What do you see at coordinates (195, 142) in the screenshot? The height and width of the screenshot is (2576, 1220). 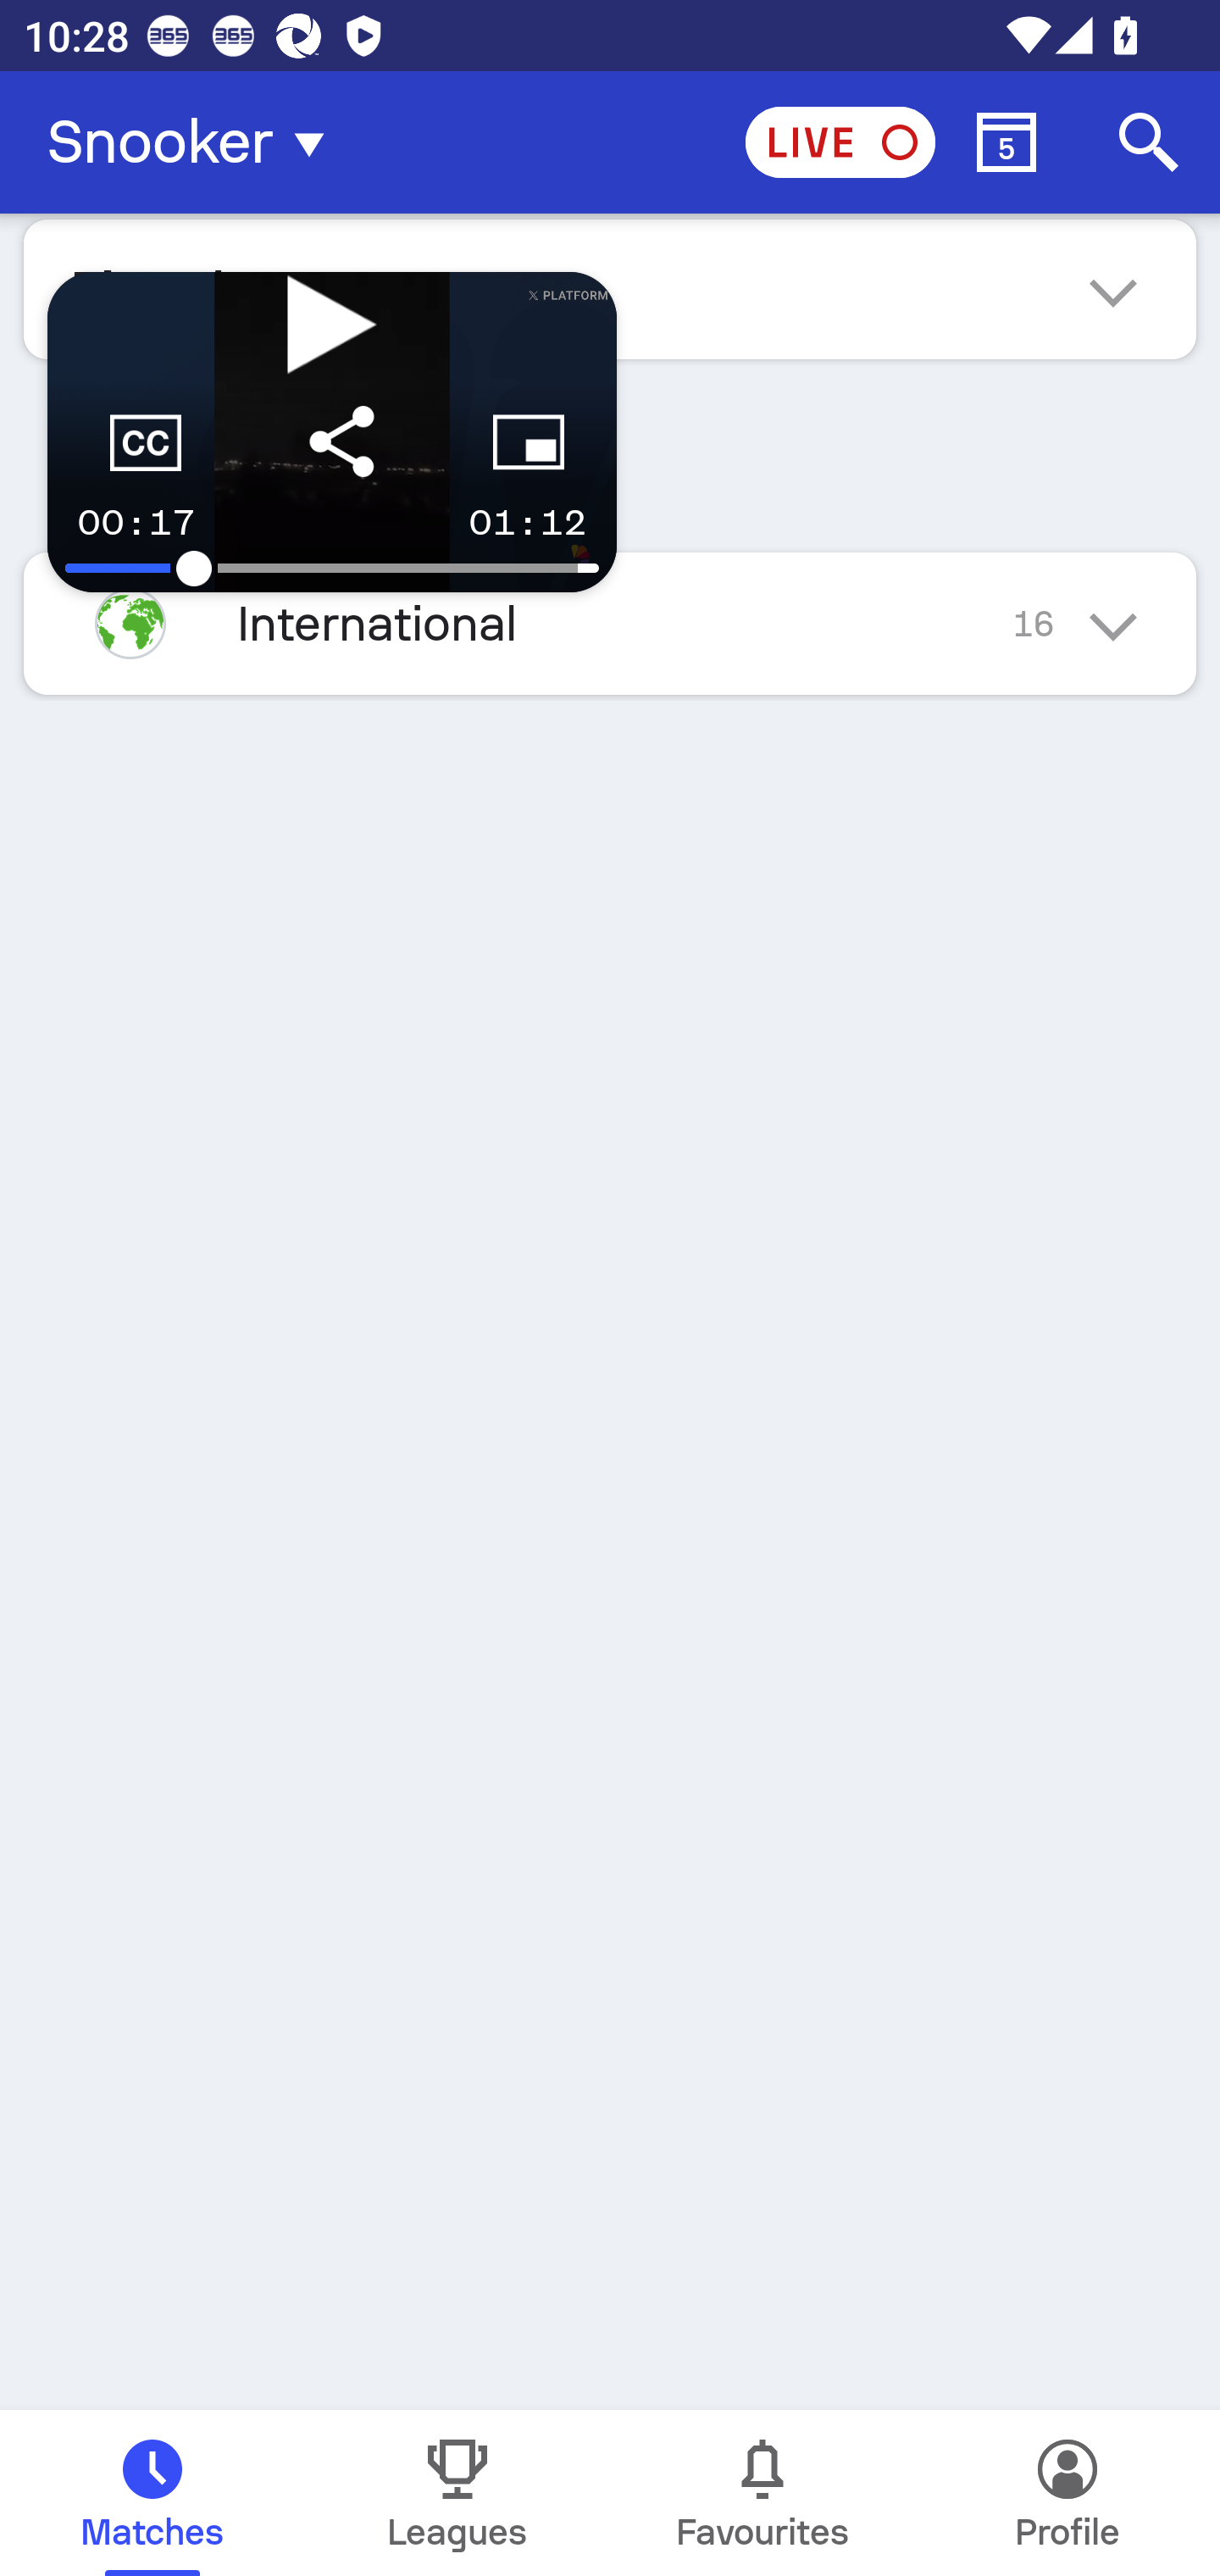 I see `Snooker` at bounding box center [195, 142].